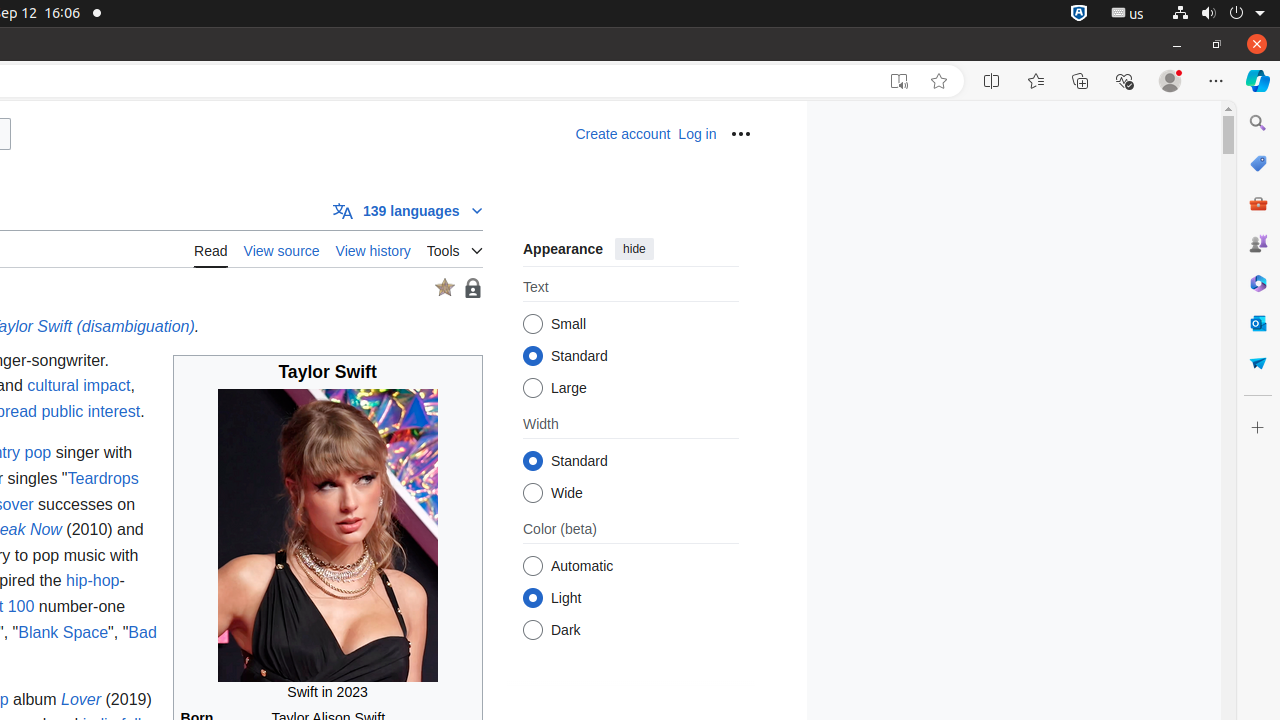 The height and width of the screenshot is (720, 1280). What do you see at coordinates (328, 535) in the screenshot?
I see `Swift glancing towards her left` at bounding box center [328, 535].